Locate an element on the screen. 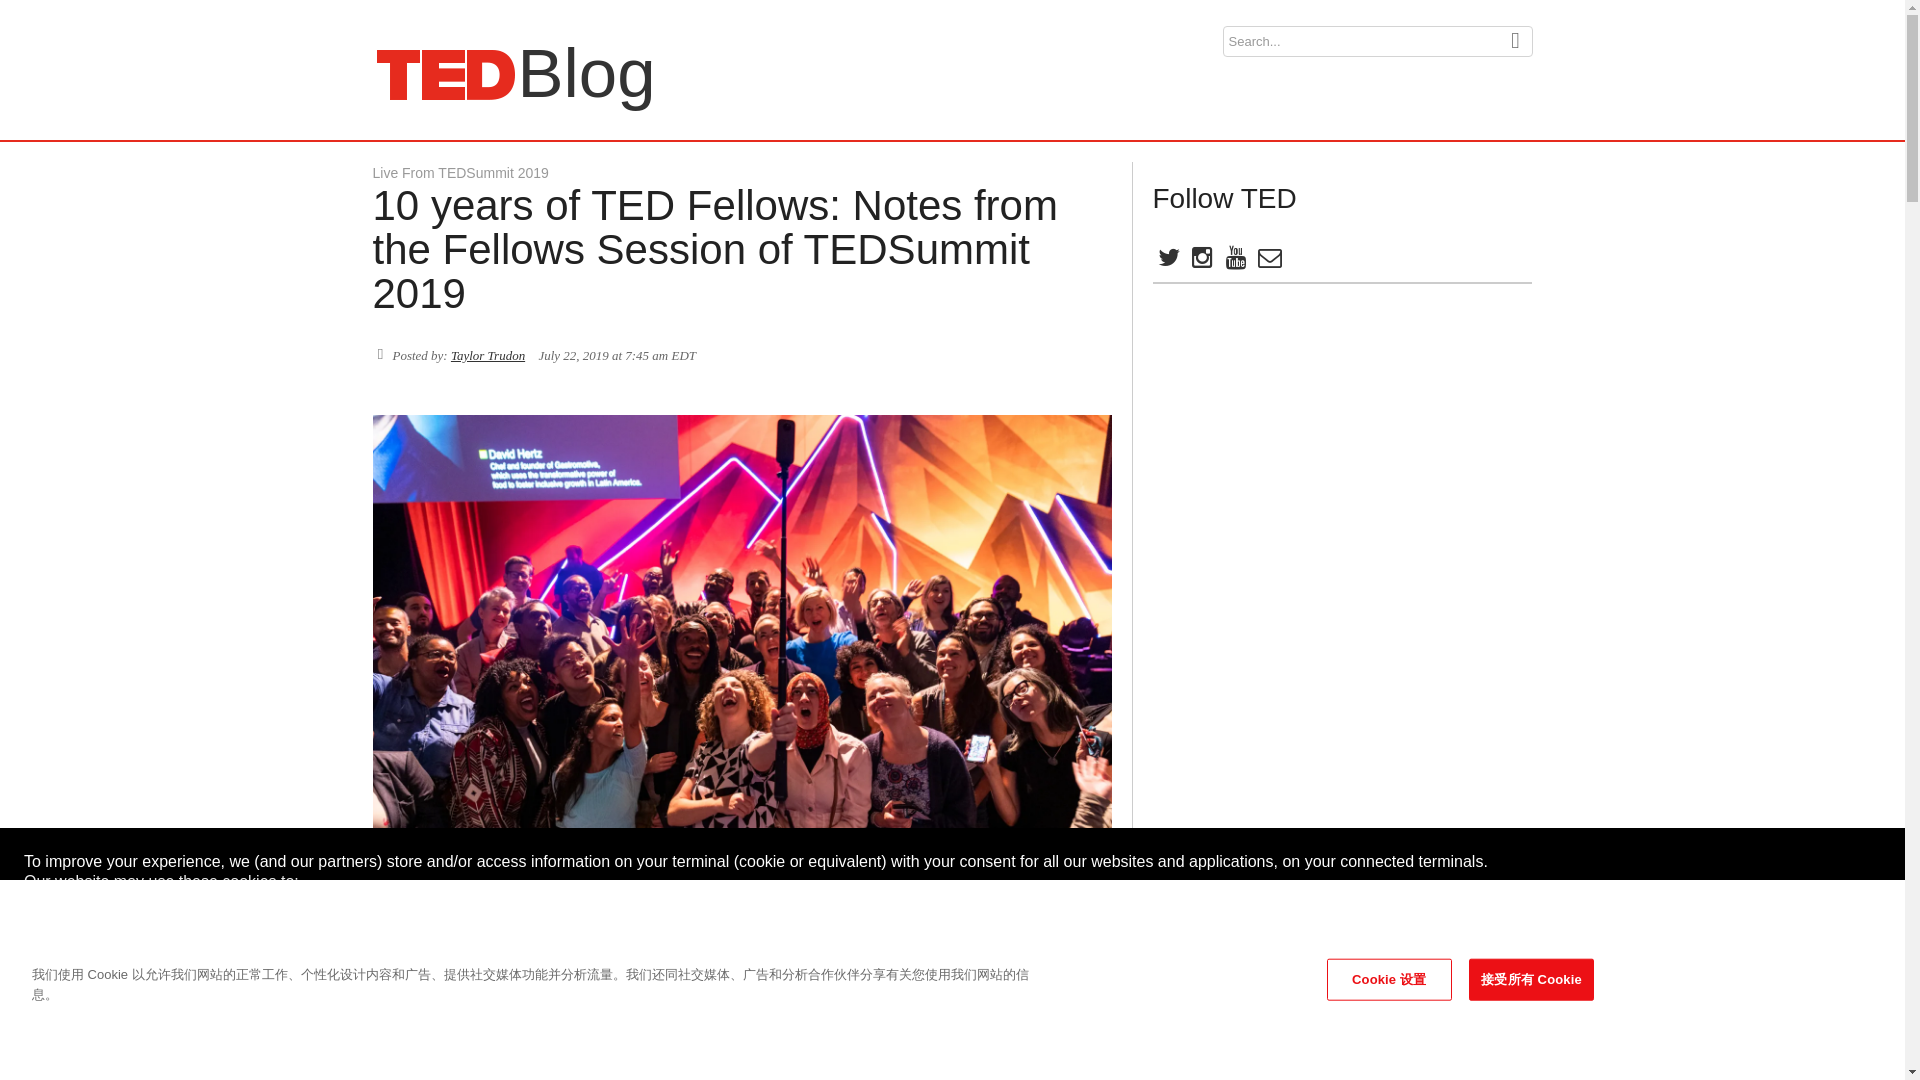 The image size is (1920, 1080). TED Blog is located at coordinates (445, 74).